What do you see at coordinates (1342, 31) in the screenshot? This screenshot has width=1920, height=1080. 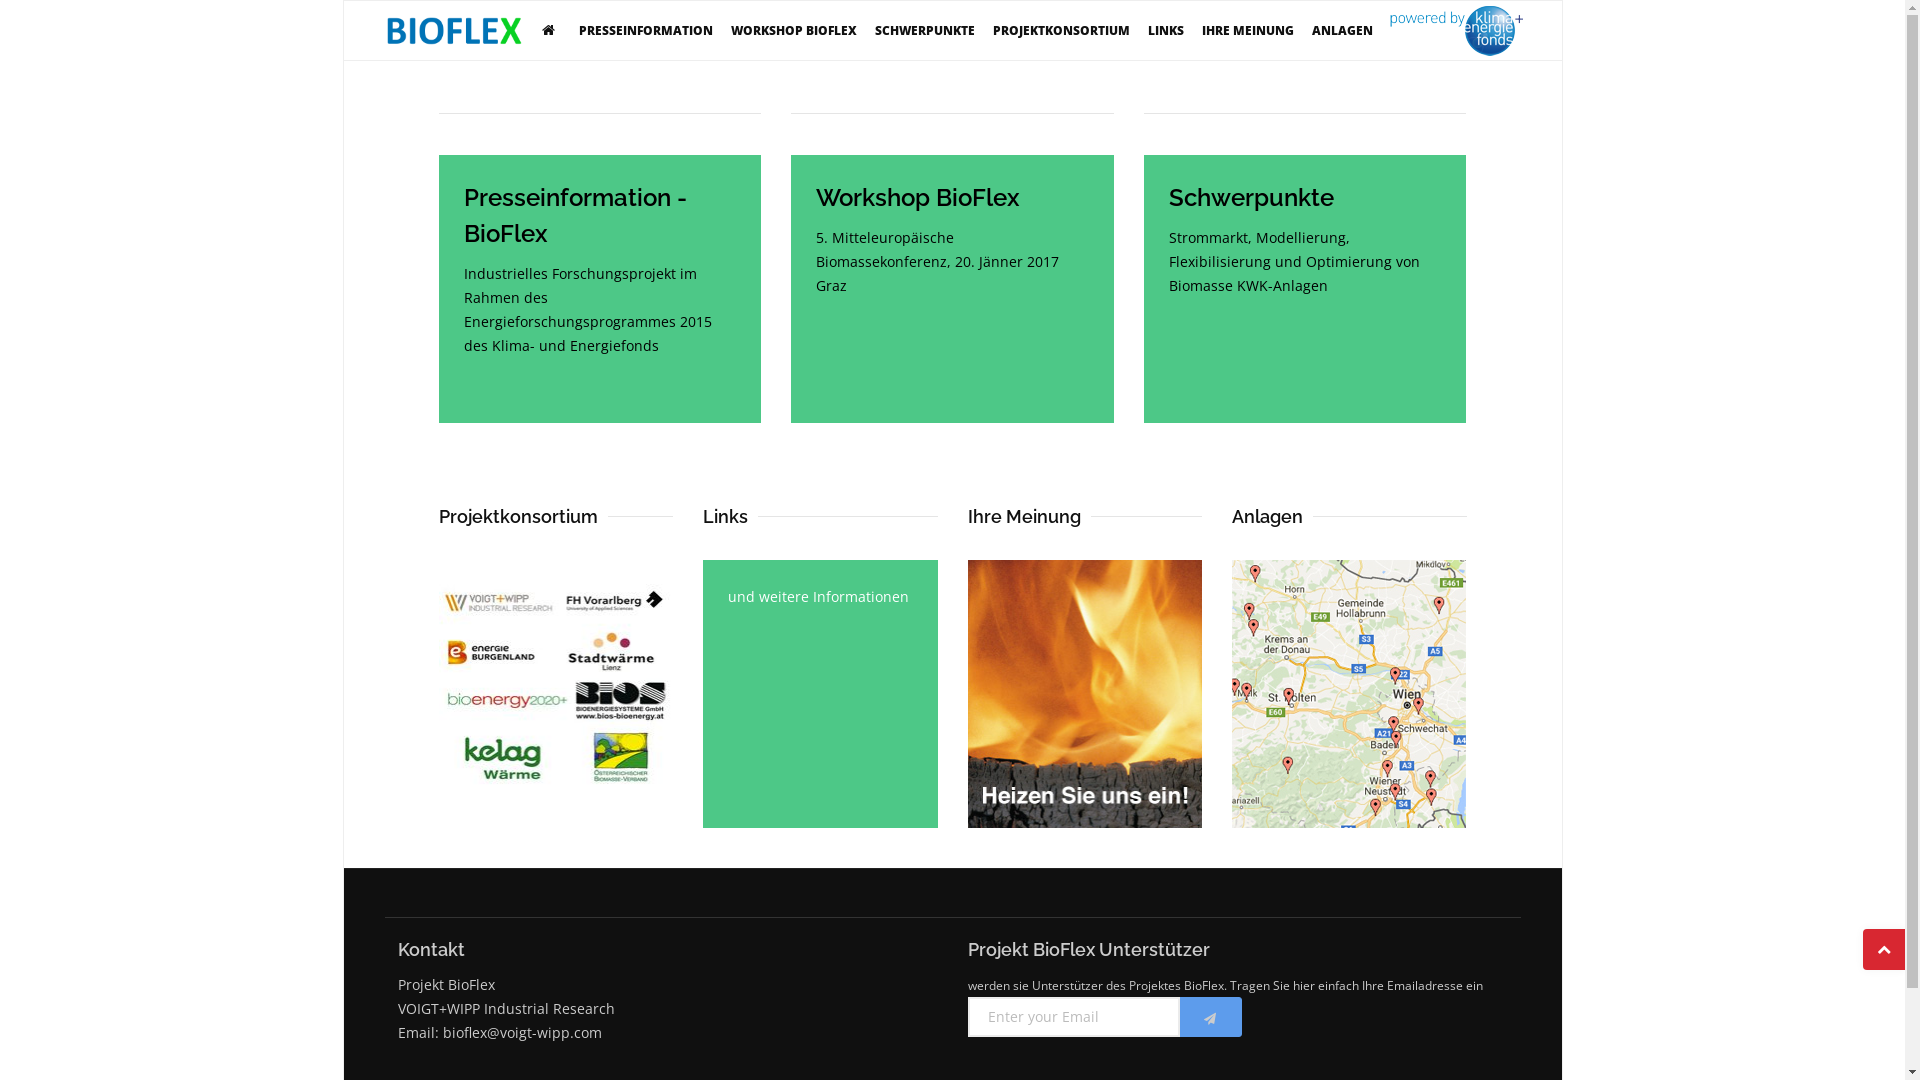 I see `ANLAGEN` at bounding box center [1342, 31].